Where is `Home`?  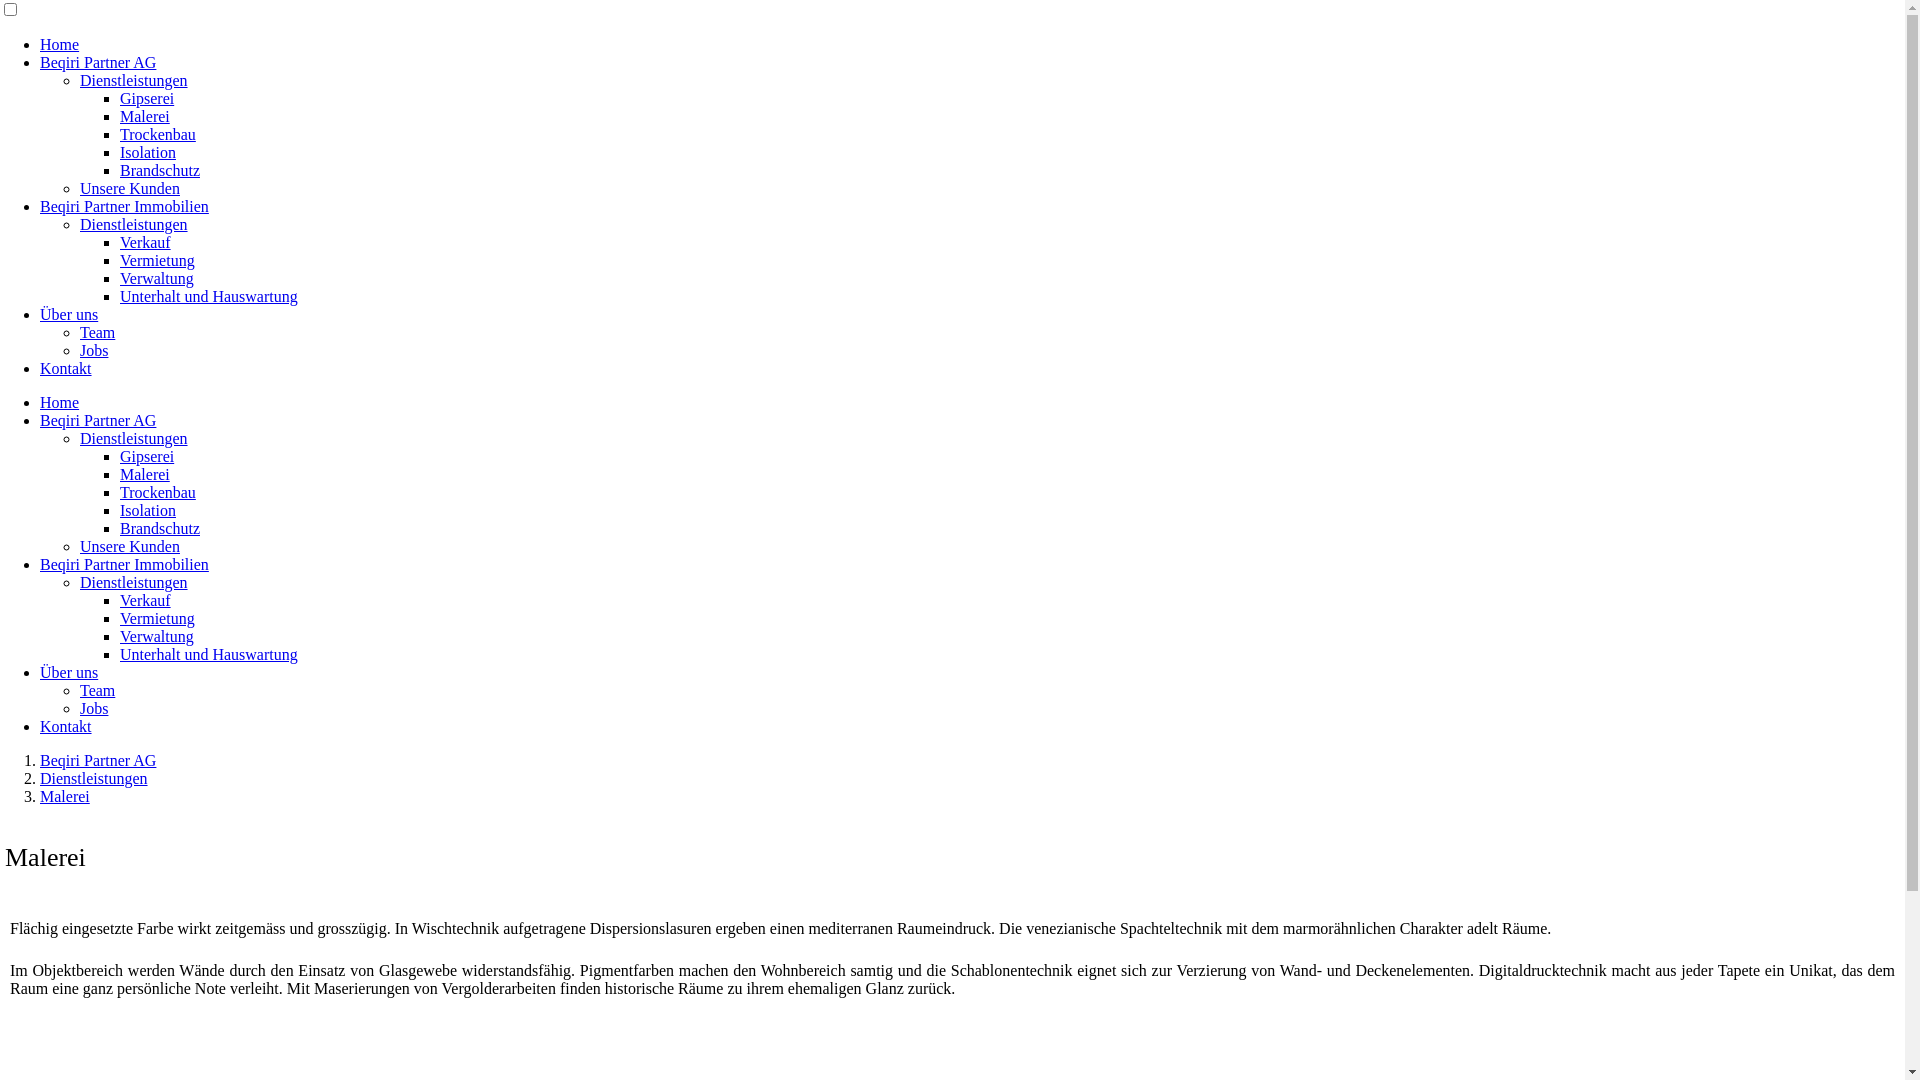 Home is located at coordinates (60, 44).